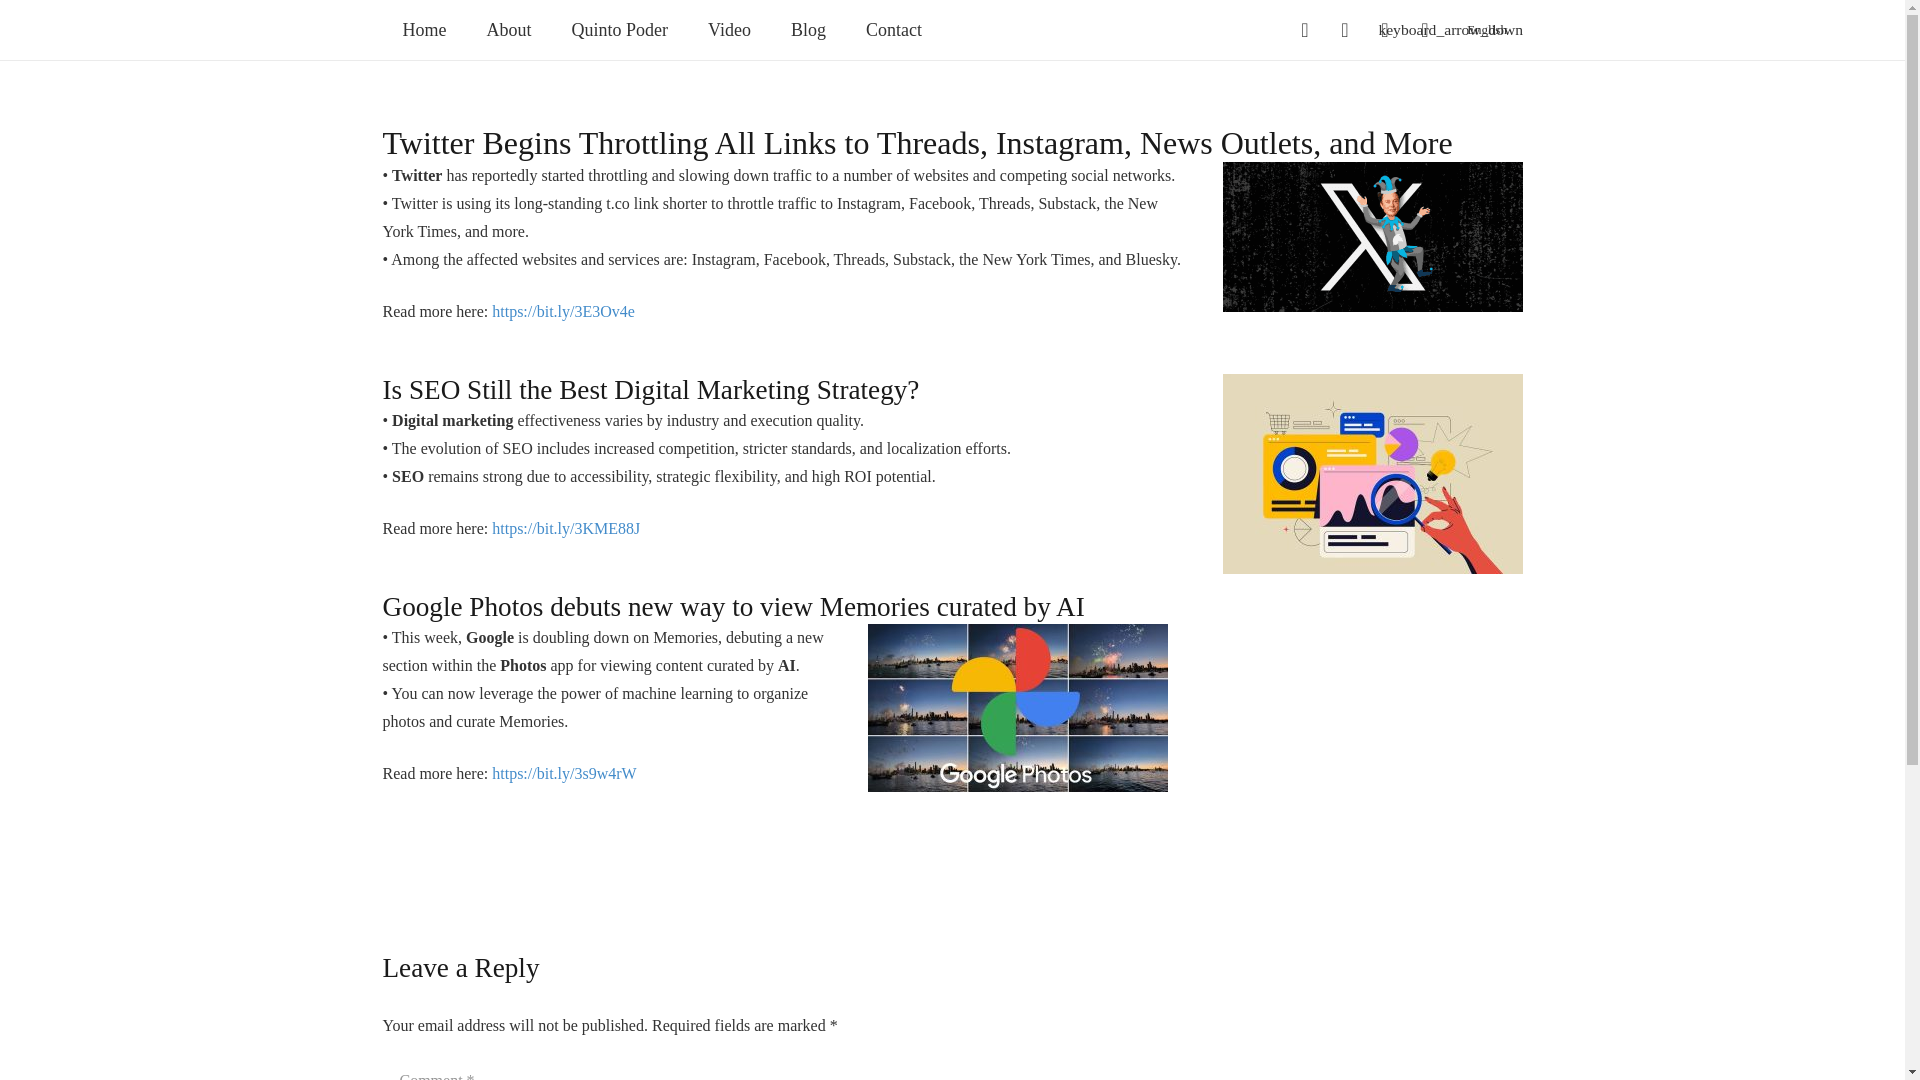 The height and width of the screenshot is (1080, 1920). Describe the element at coordinates (729, 30) in the screenshot. I see `Video` at that location.